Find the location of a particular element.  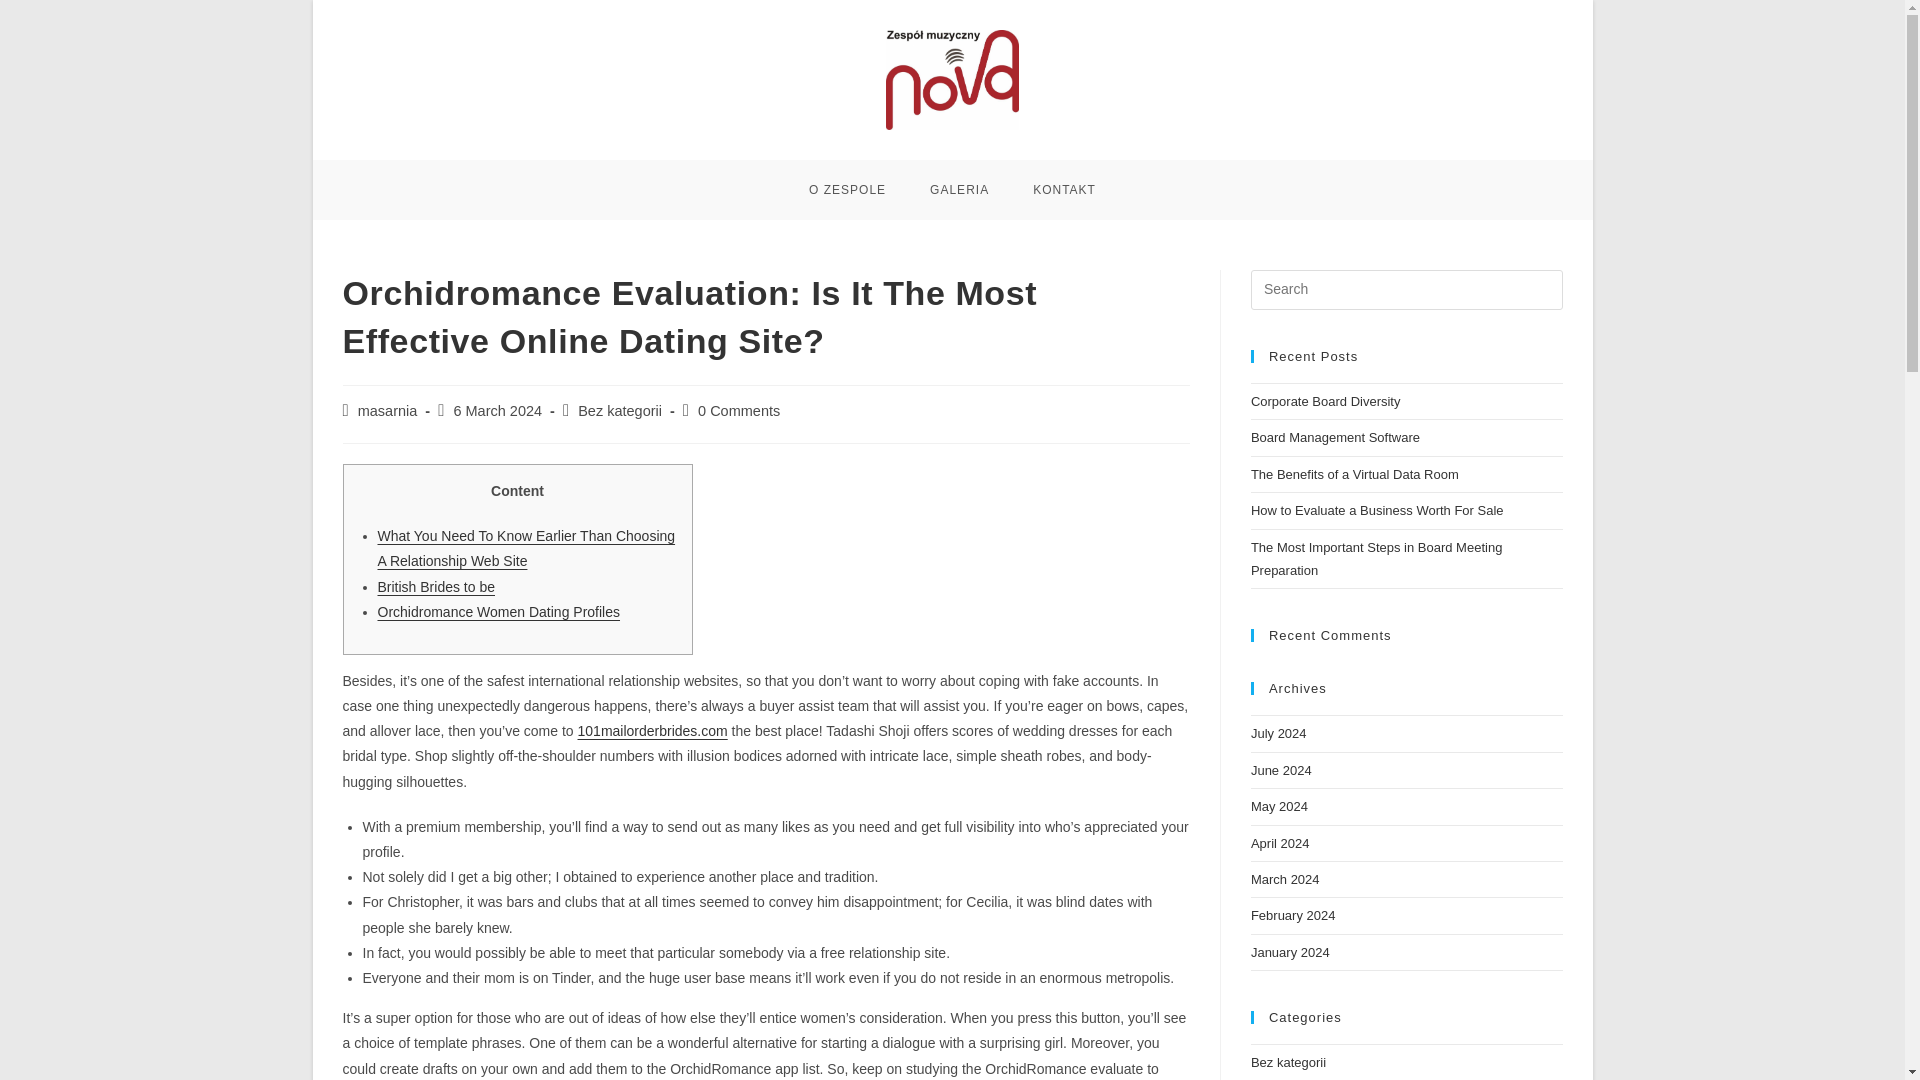

Corporate Board Diversity is located at coordinates (1326, 402).